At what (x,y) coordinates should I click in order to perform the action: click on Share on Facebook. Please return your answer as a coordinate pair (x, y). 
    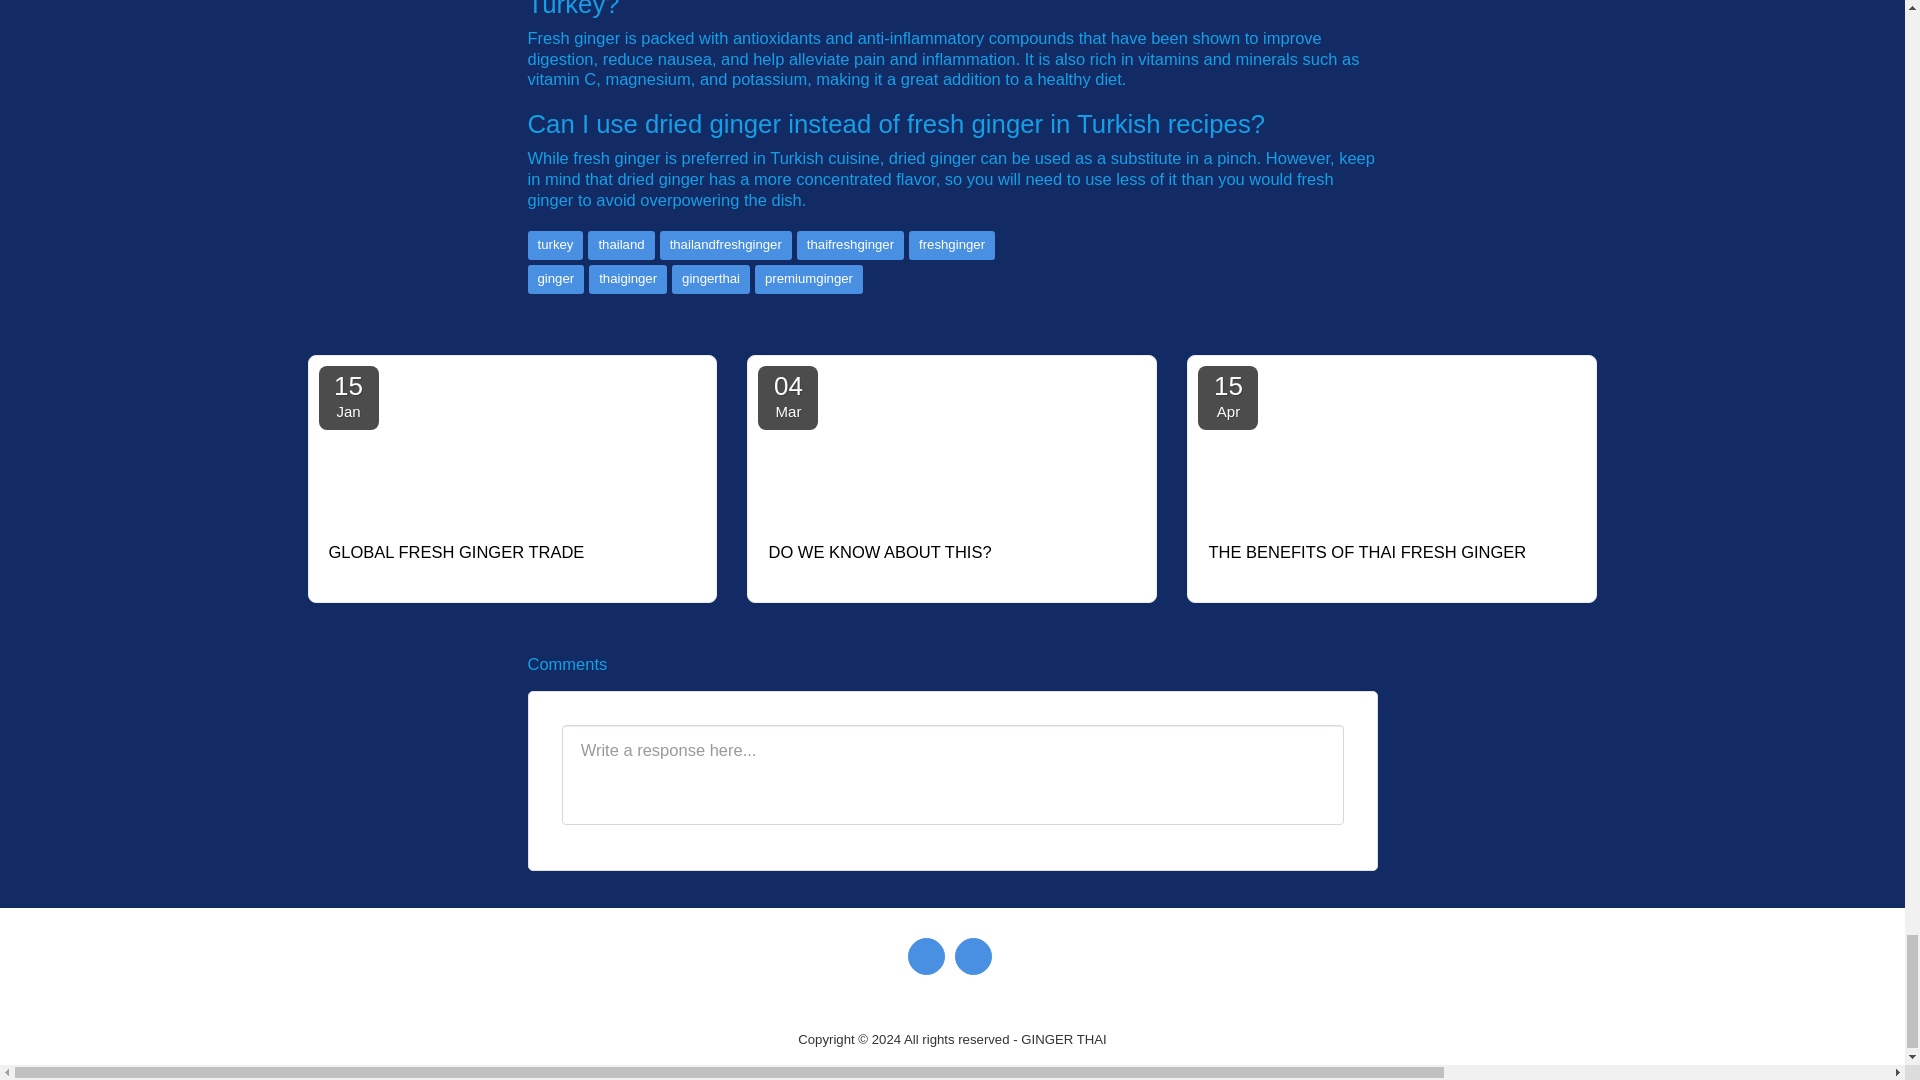
    Looking at the image, I should click on (1246, 308).